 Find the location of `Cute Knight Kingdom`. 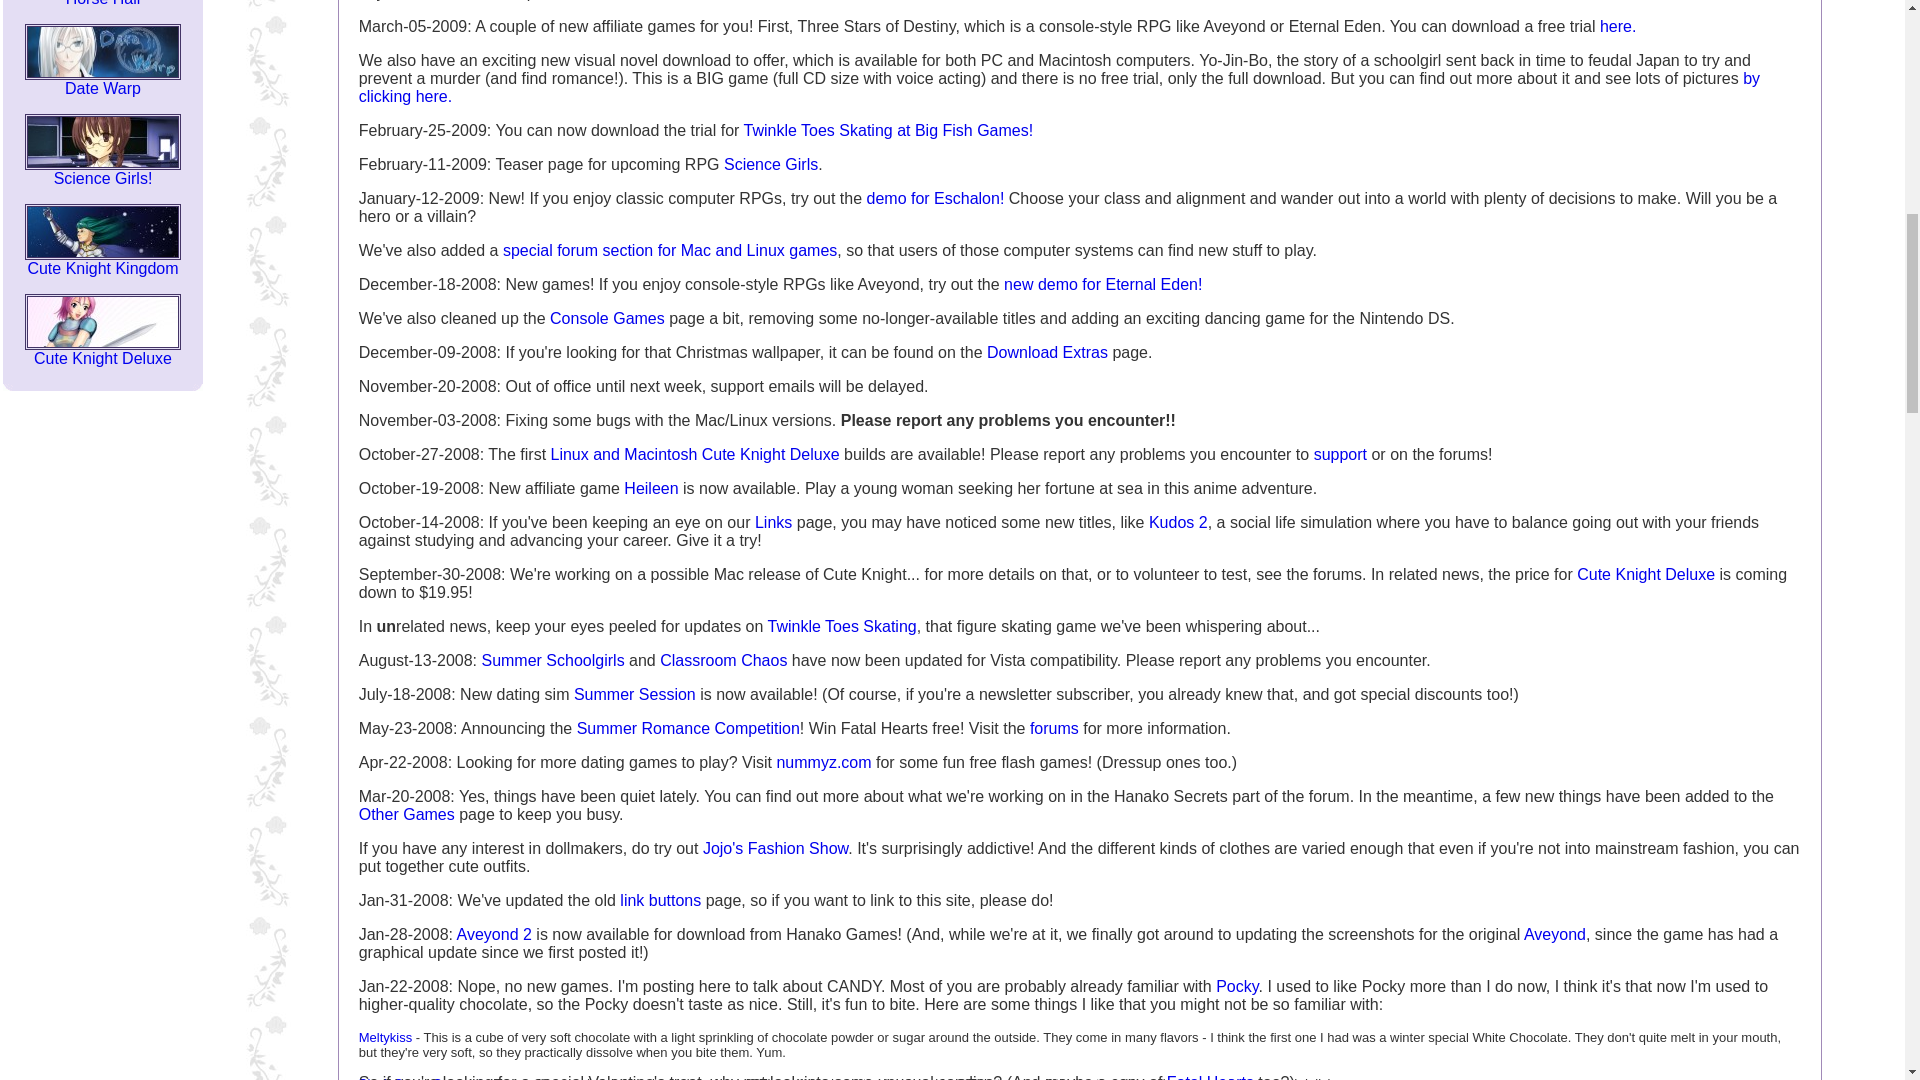

Cute Knight Kingdom is located at coordinates (102, 351).